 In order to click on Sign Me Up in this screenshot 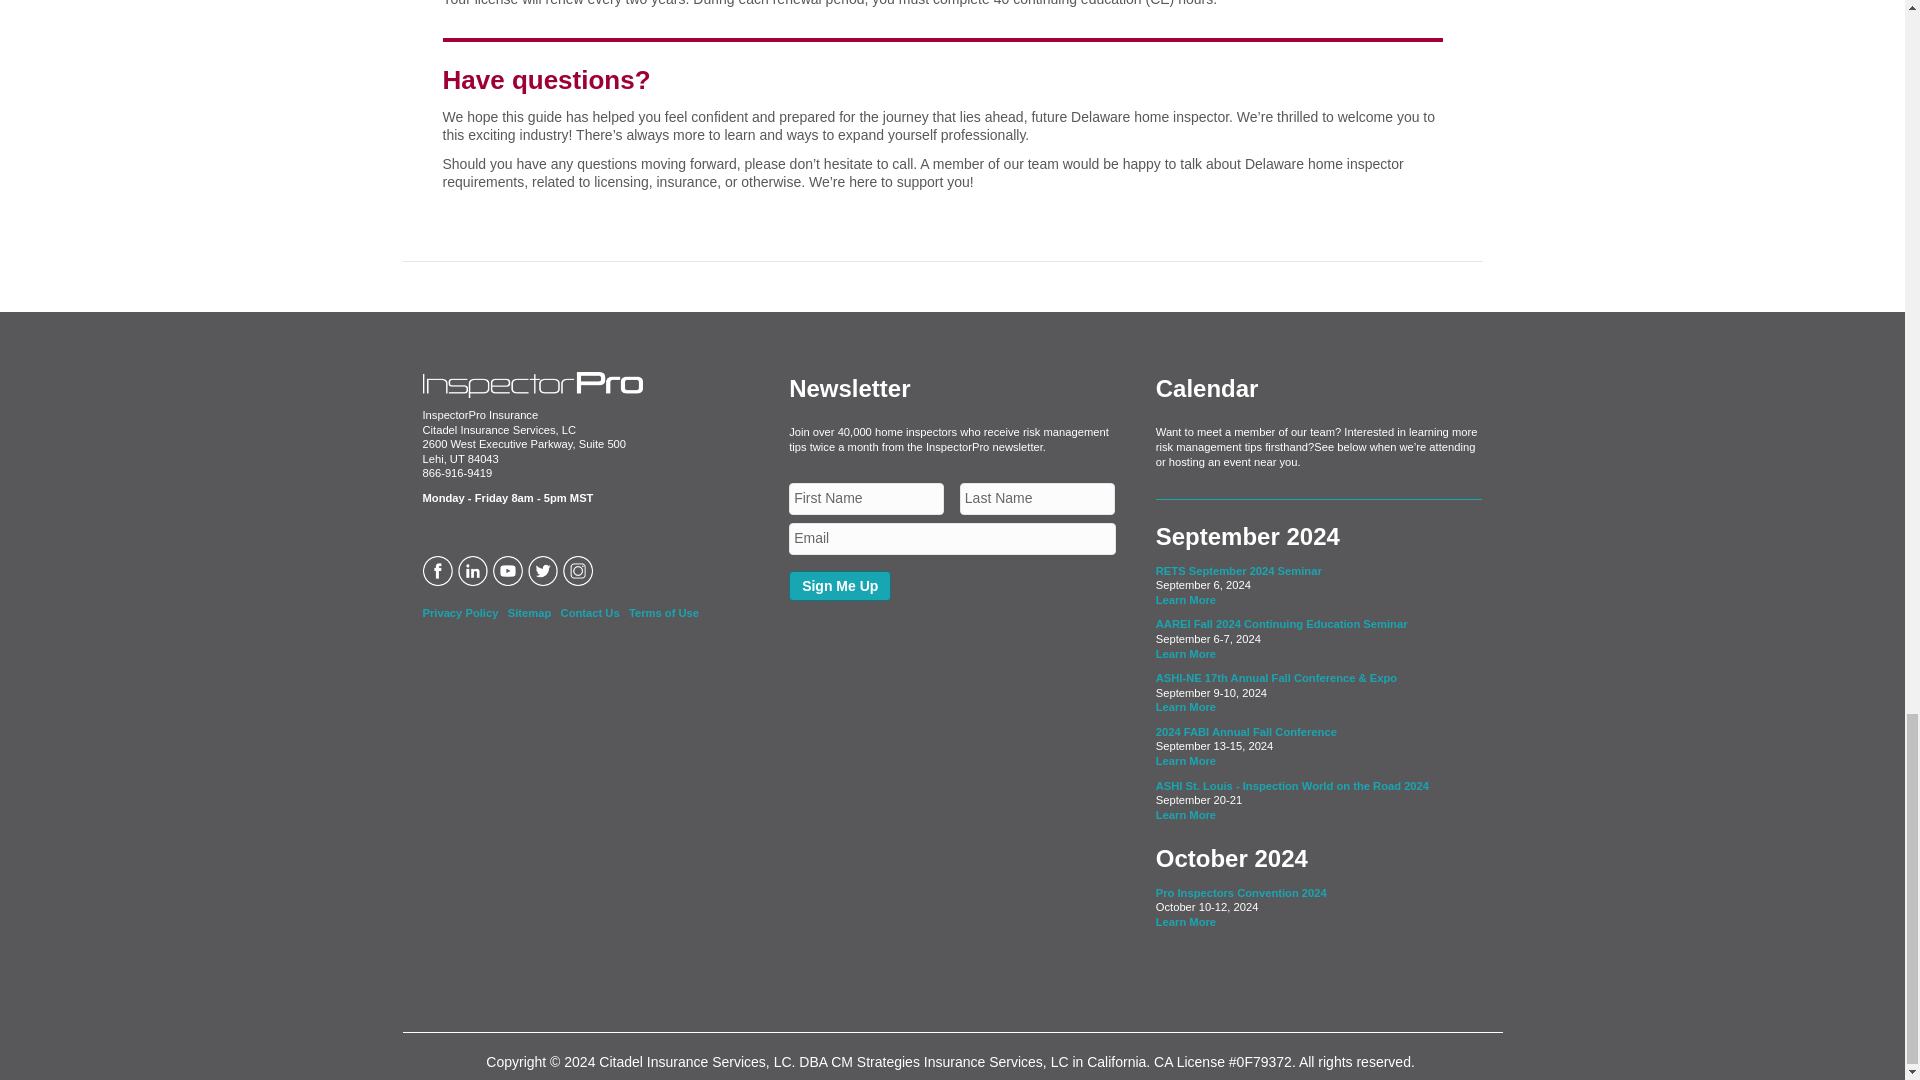, I will do `click(840, 586)`.